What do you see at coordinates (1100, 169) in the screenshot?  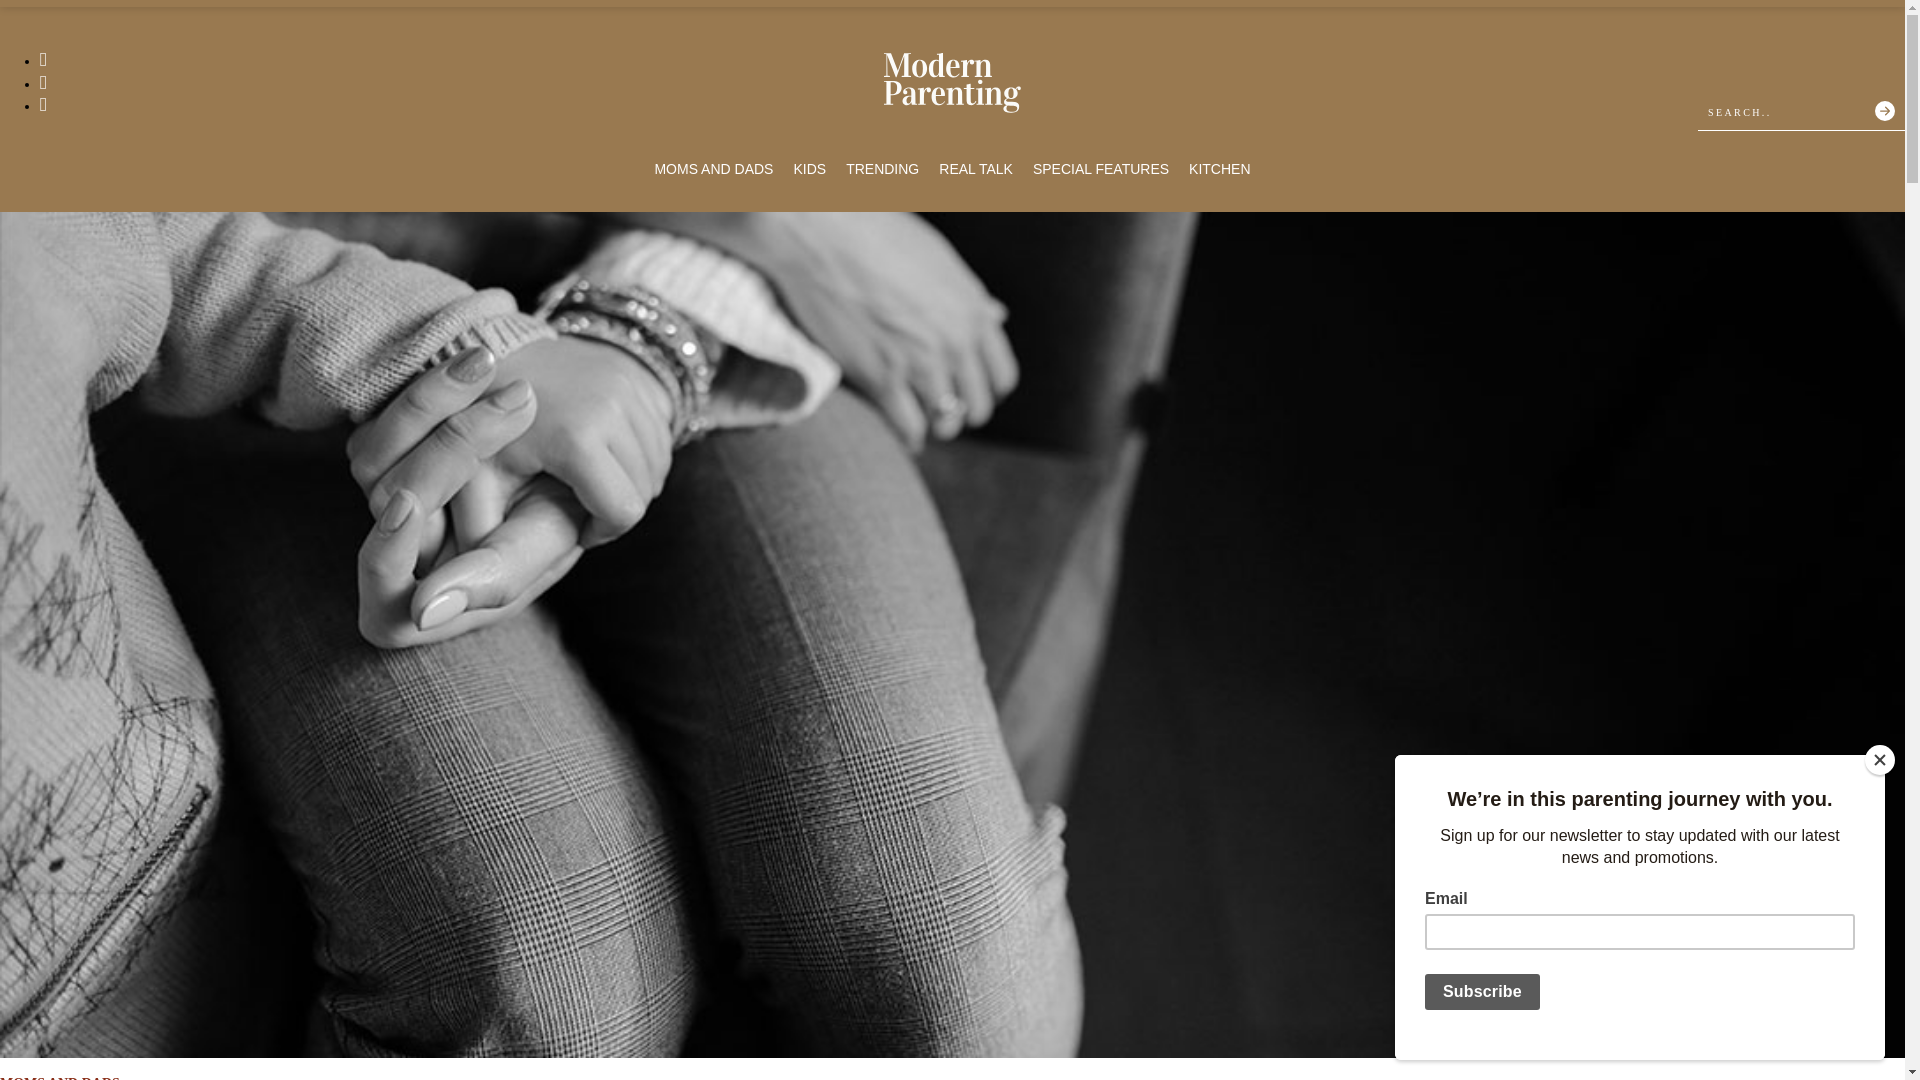 I see `SPECIAL FEATURES` at bounding box center [1100, 169].